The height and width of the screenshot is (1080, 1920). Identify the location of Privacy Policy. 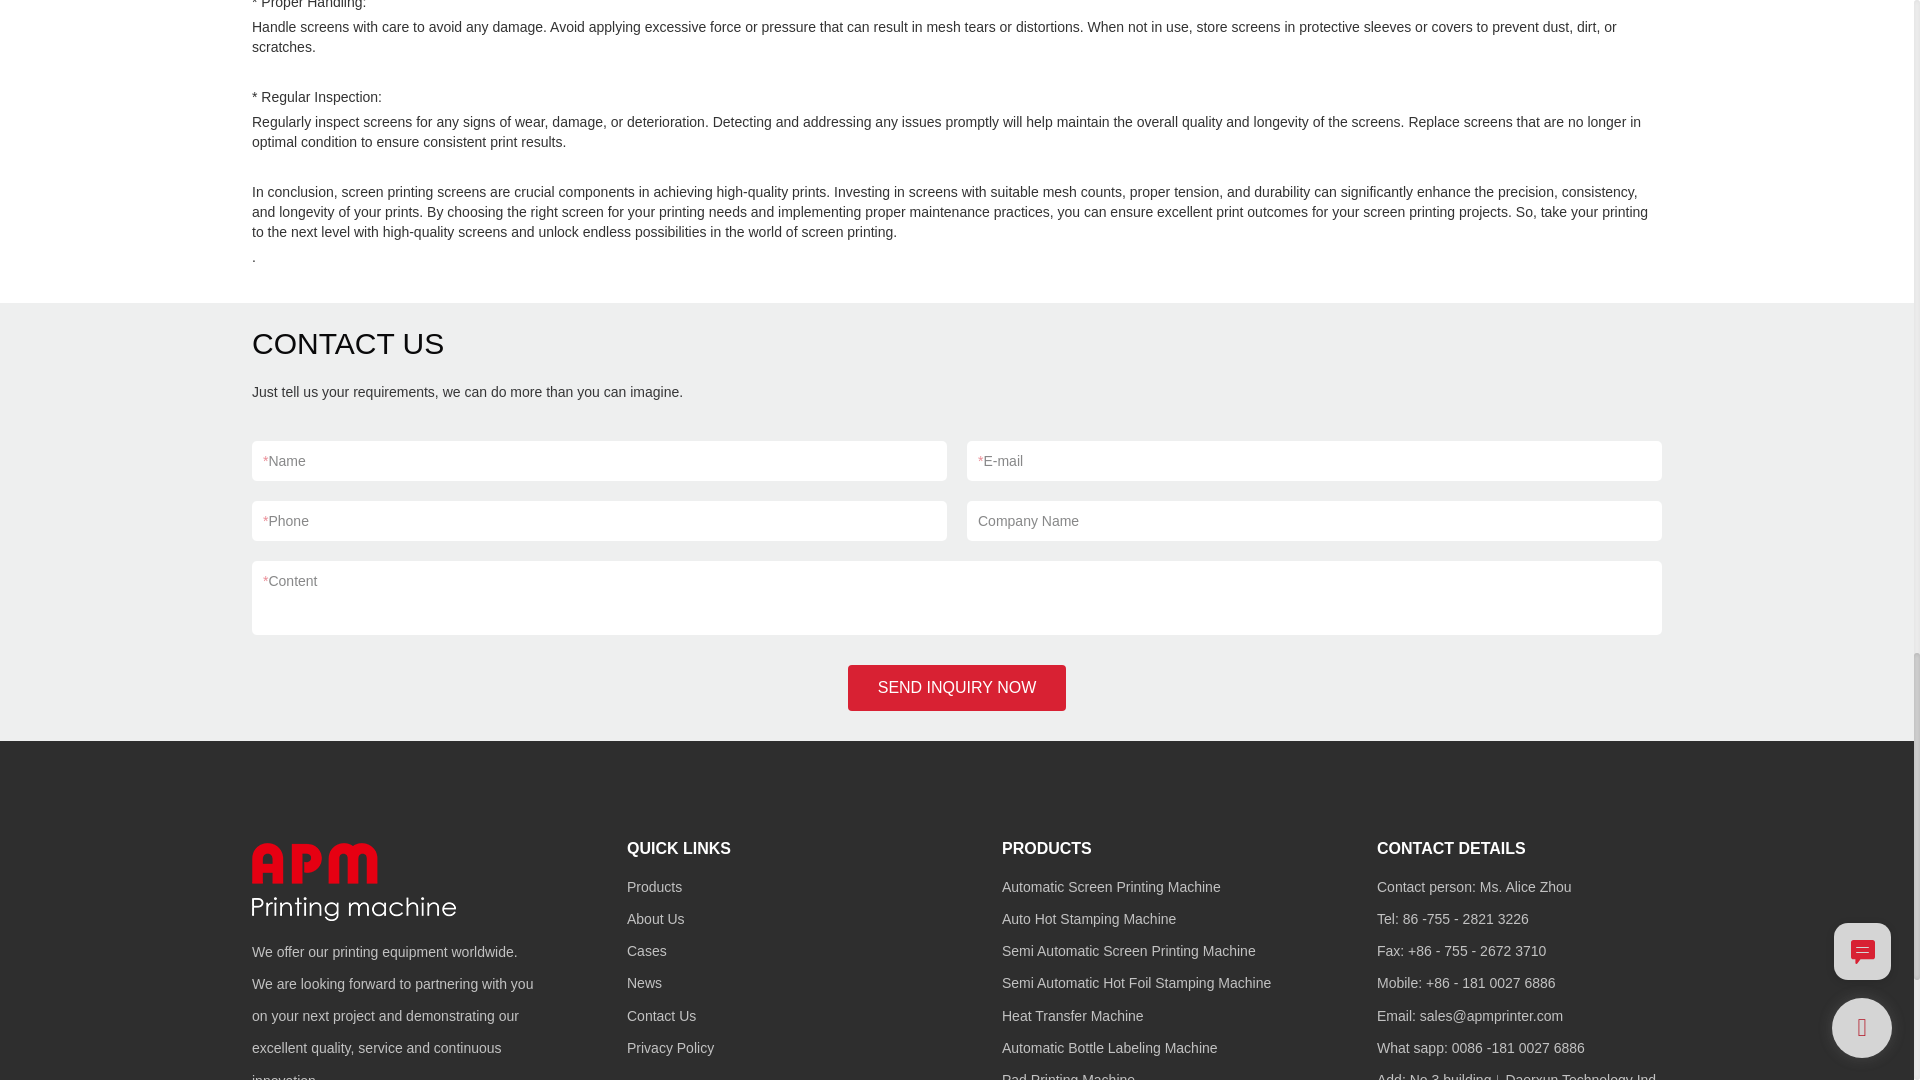
(670, 1048).